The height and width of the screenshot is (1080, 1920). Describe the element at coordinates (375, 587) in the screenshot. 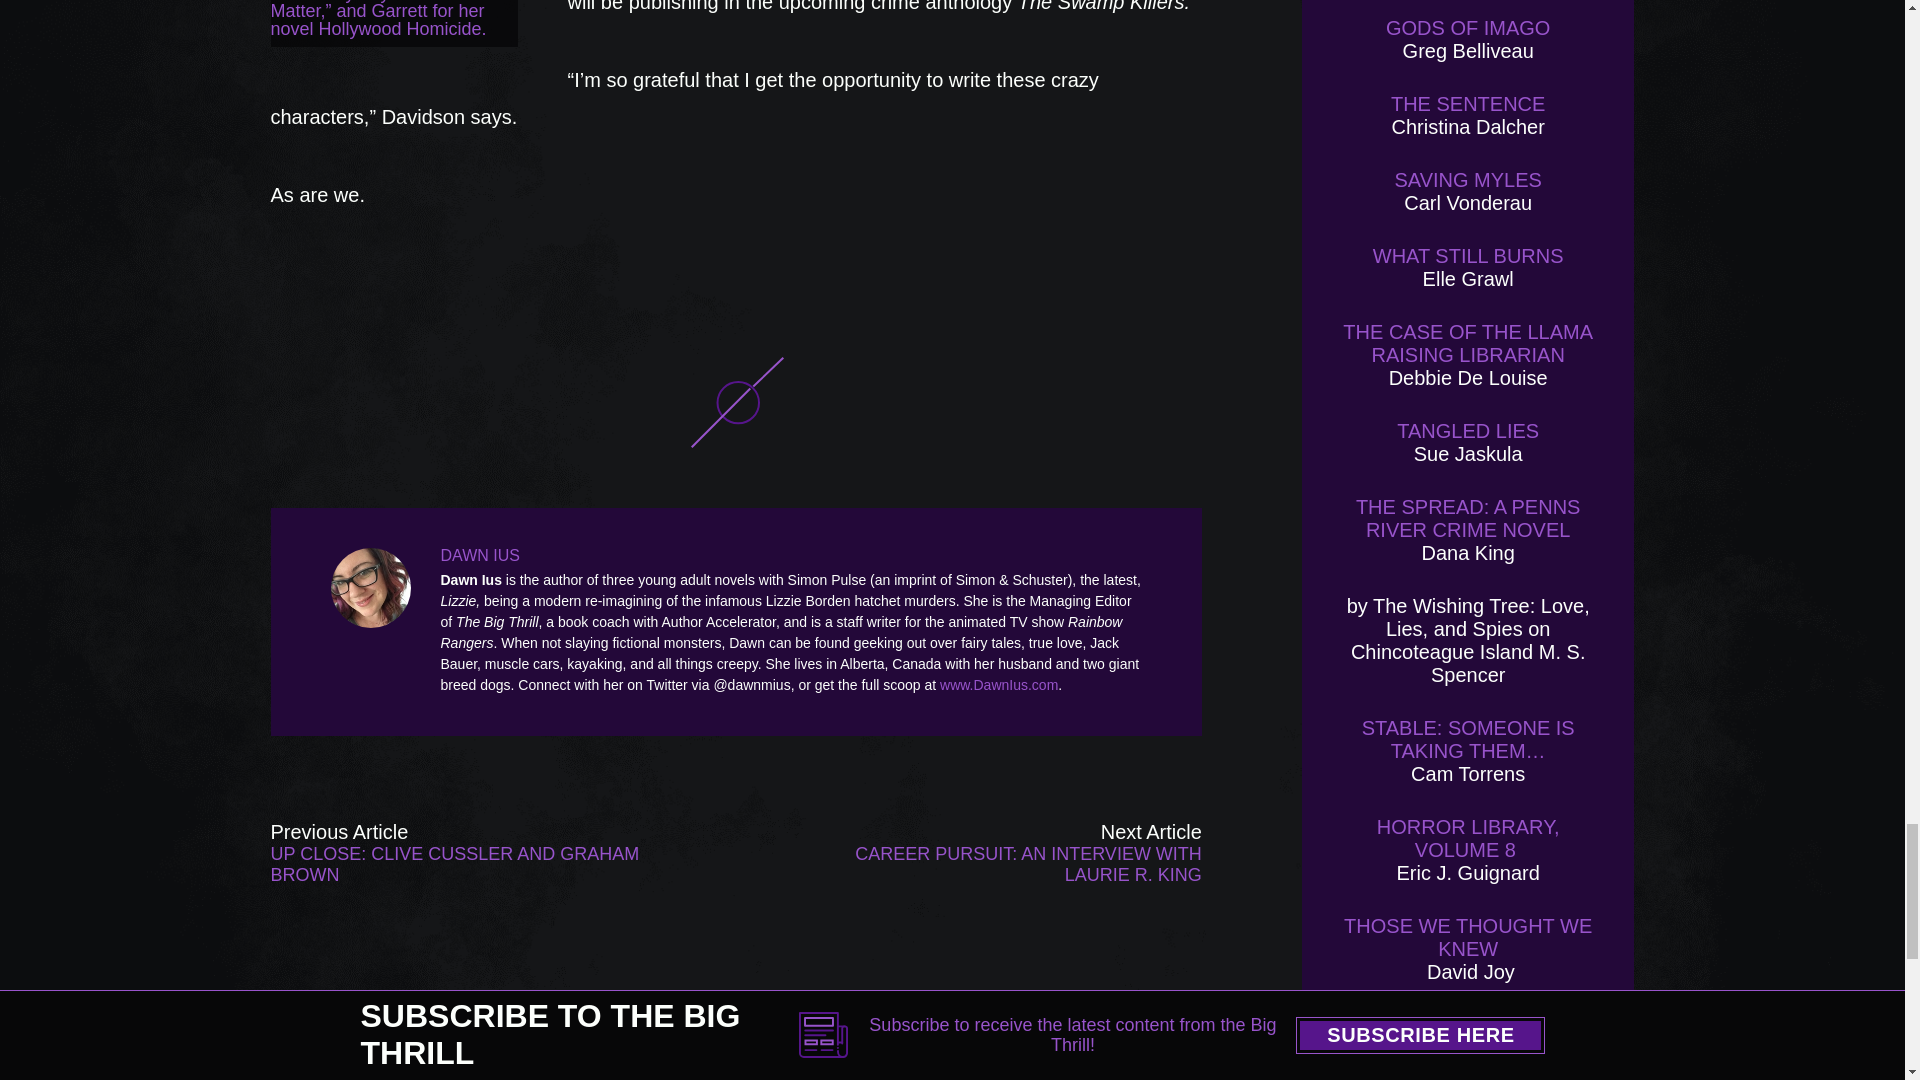

I see `Dawn Ius` at that location.